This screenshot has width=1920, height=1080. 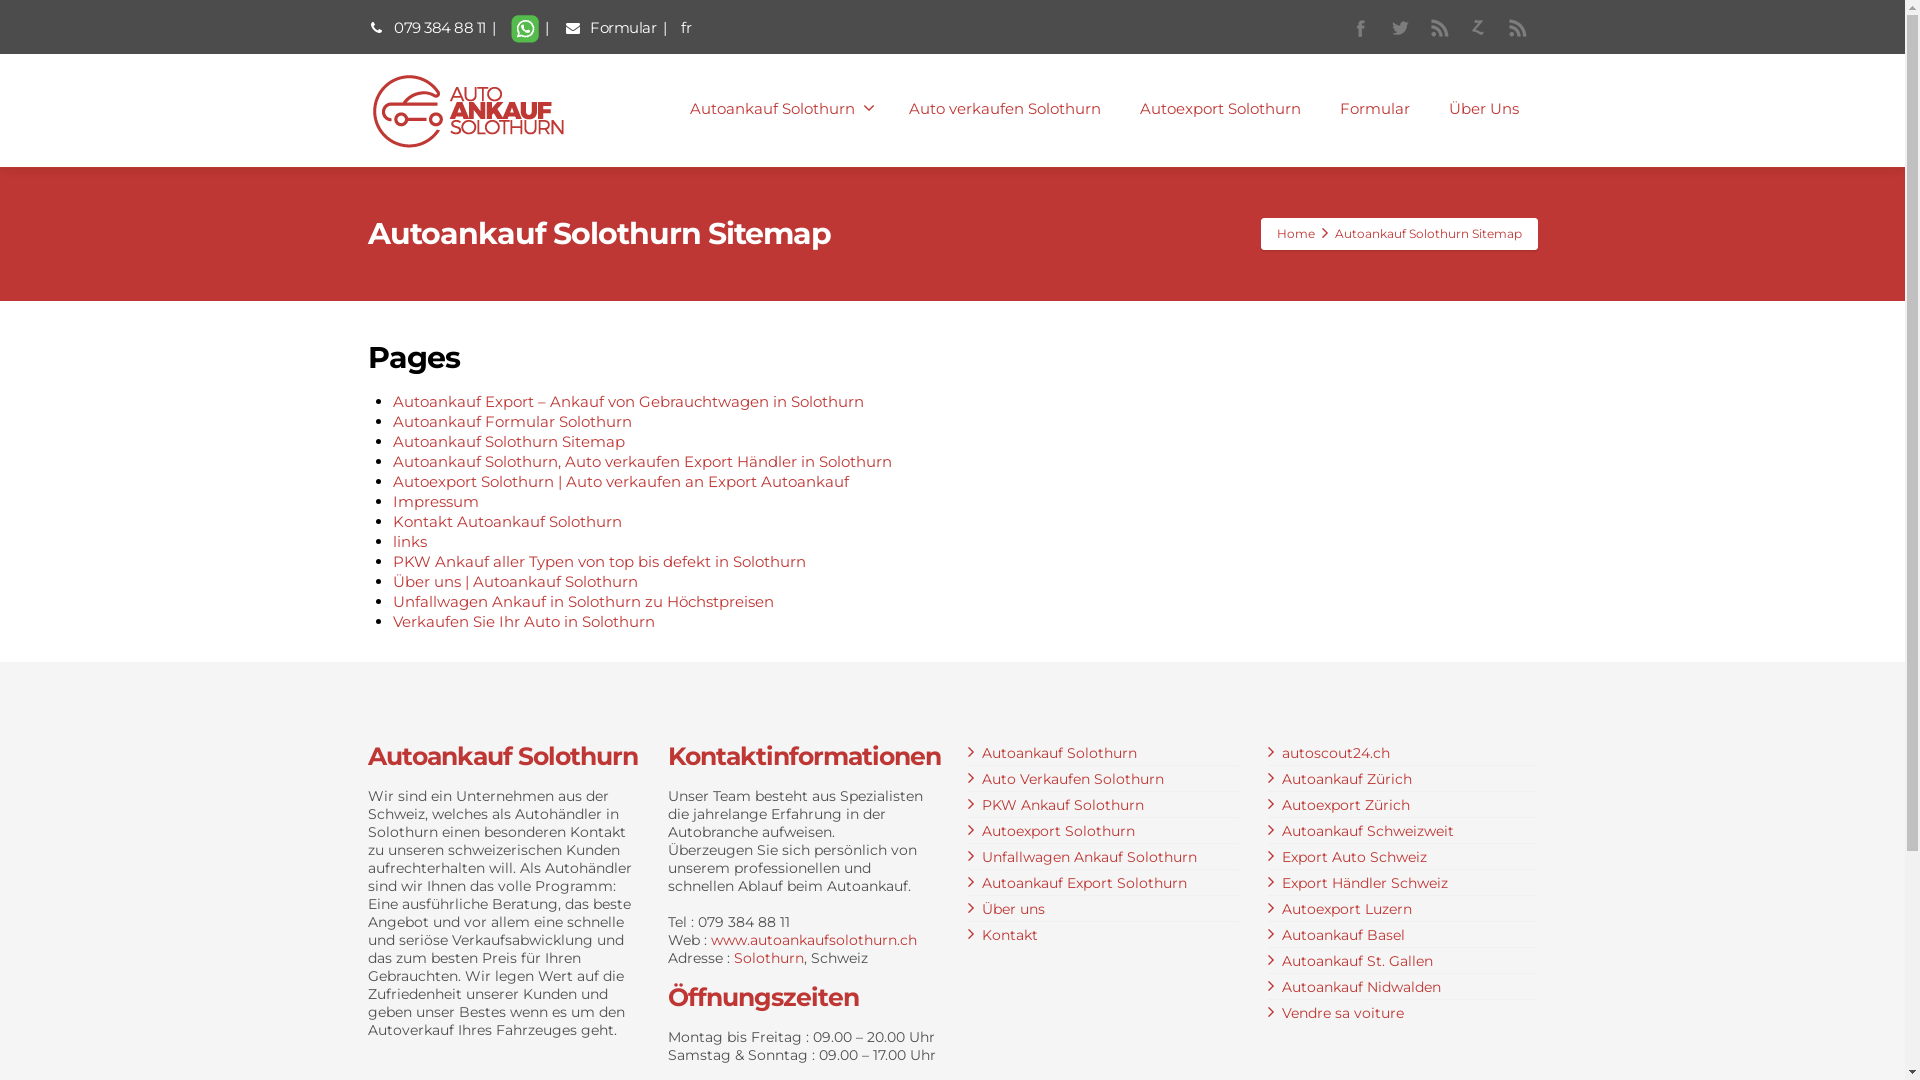 What do you see at coordinates (1058, 831) in the screenshot?
I see `Autoexport Solothurn` at bounding box center [1058, 831].